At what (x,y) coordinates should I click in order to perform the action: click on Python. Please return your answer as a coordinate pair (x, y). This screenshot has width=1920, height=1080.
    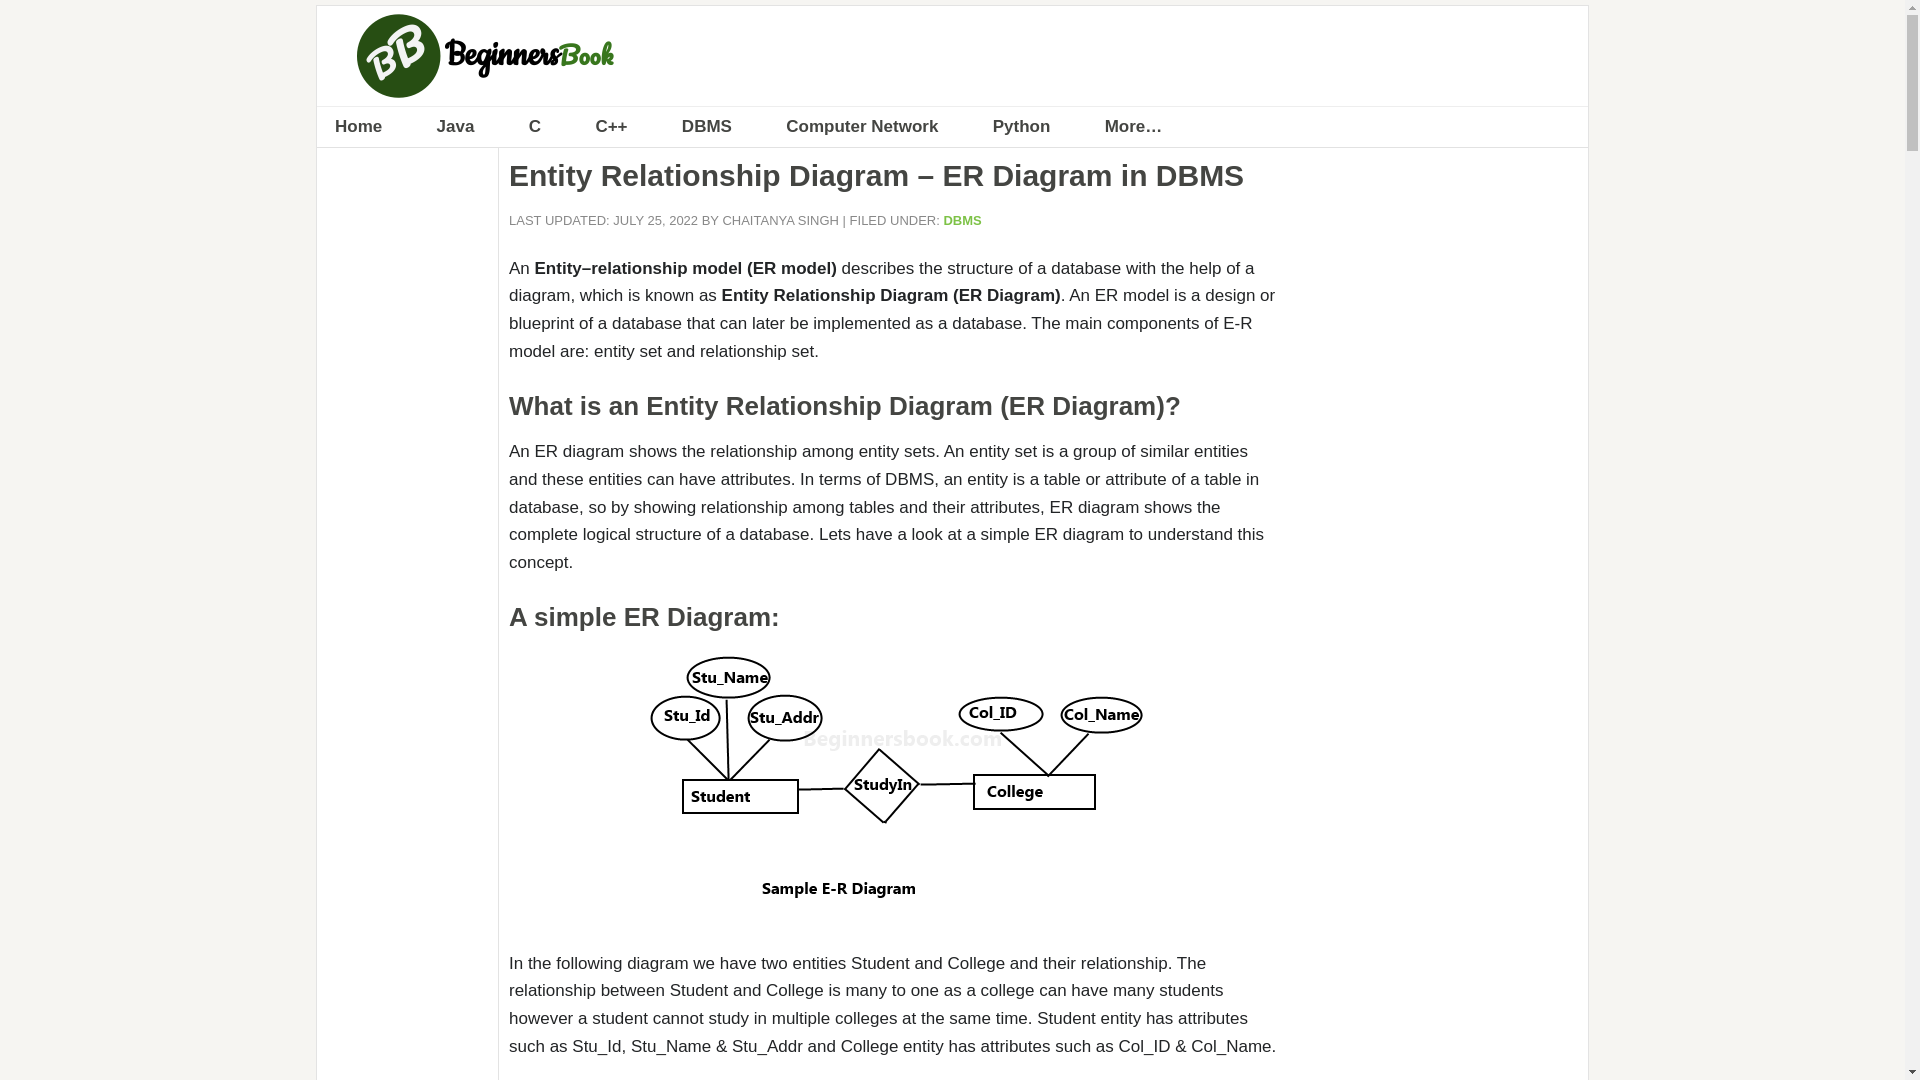
    Looking at the image, I should click on (1022, 126).